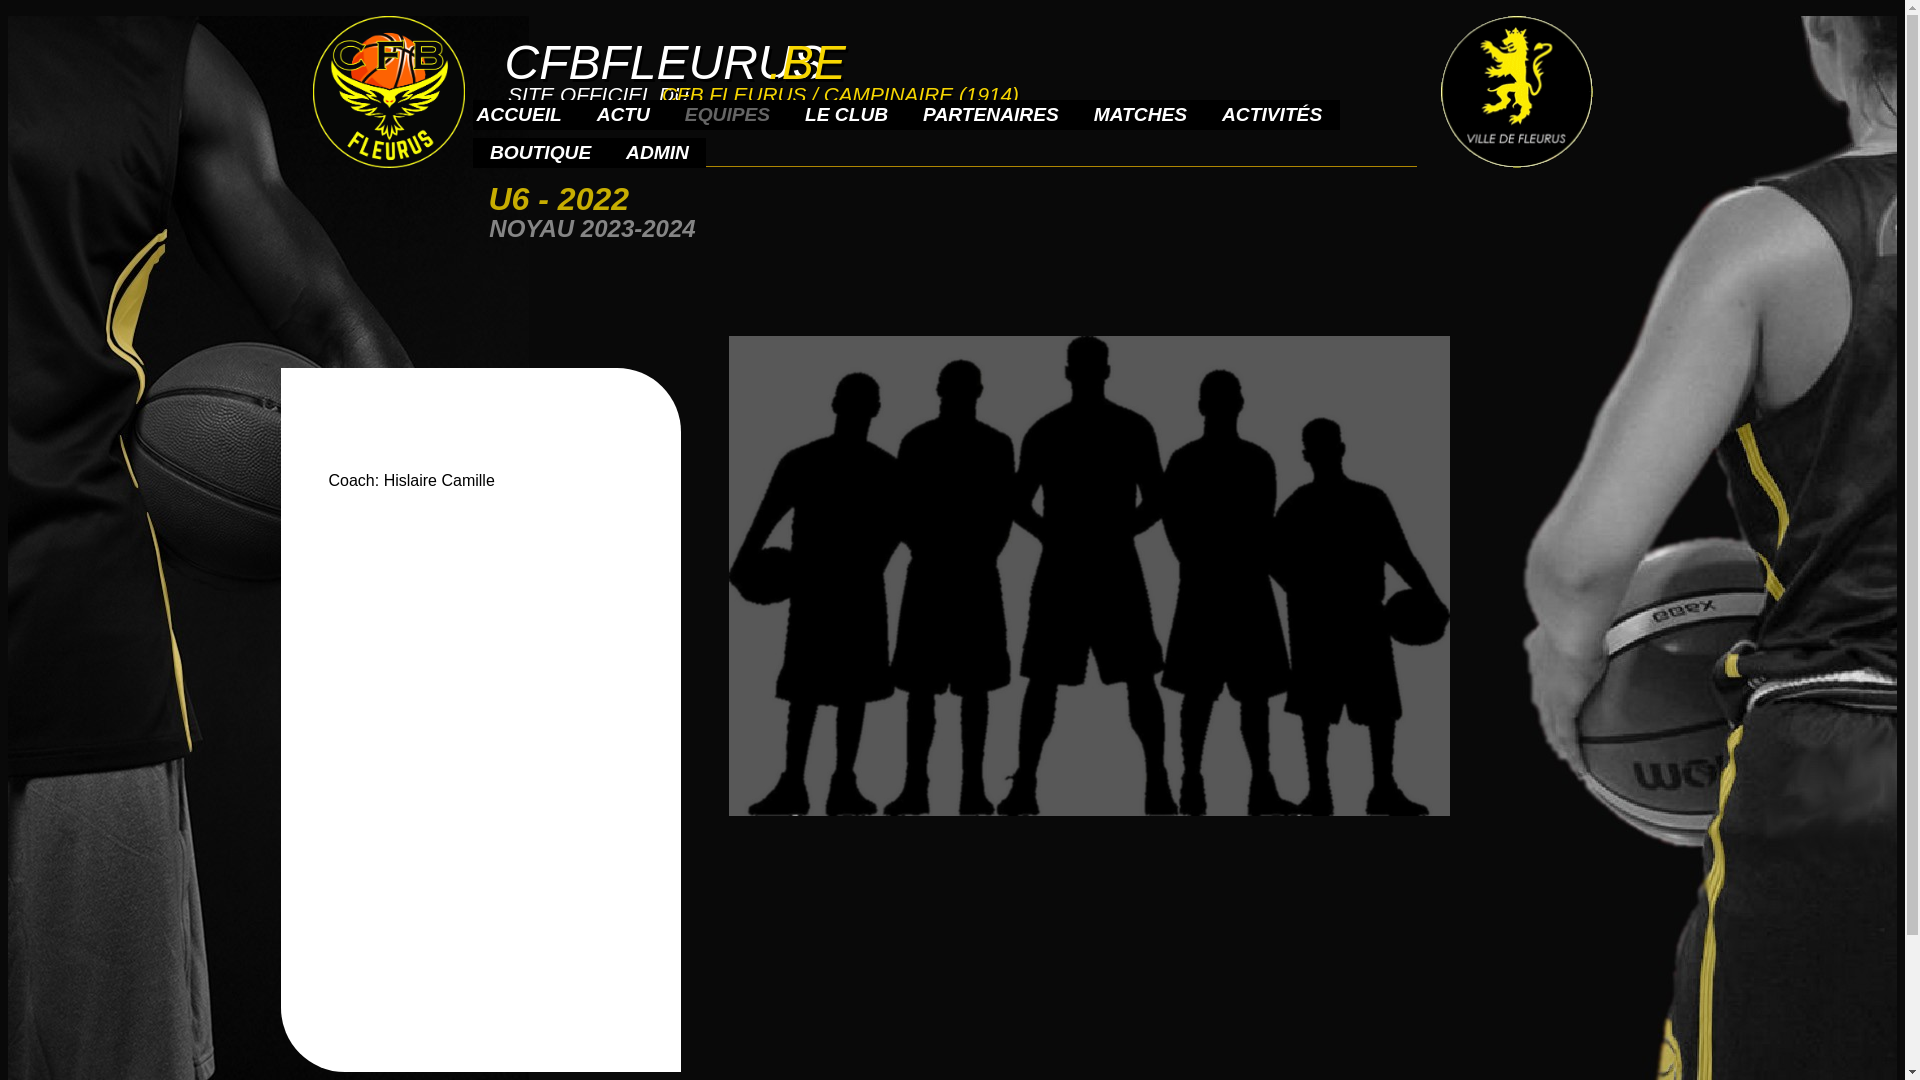 The image size is (1920, 1080). Describe the element at coordinates (991, 115) in the screenshot. I see `PARTENAIRES` at that location.